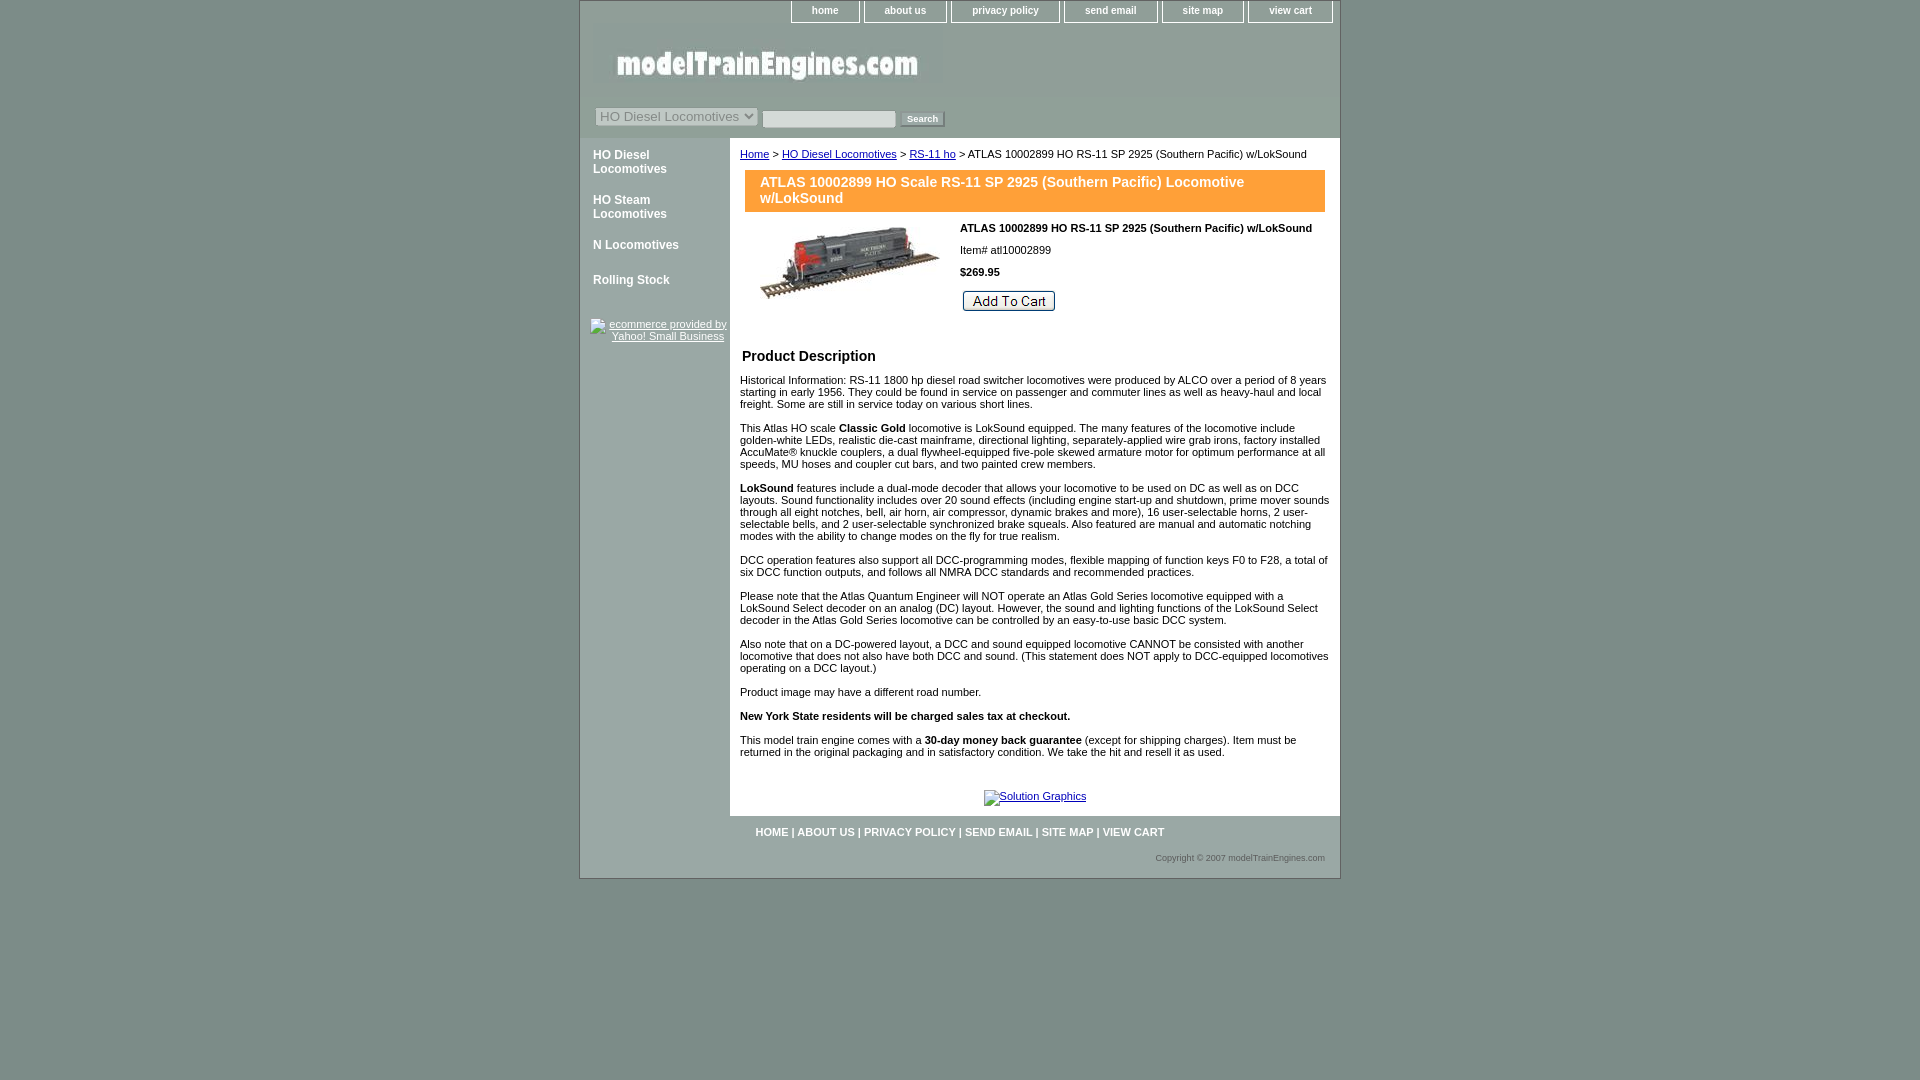  I want to click on PRIVACY POLICY, so click(910, 832).